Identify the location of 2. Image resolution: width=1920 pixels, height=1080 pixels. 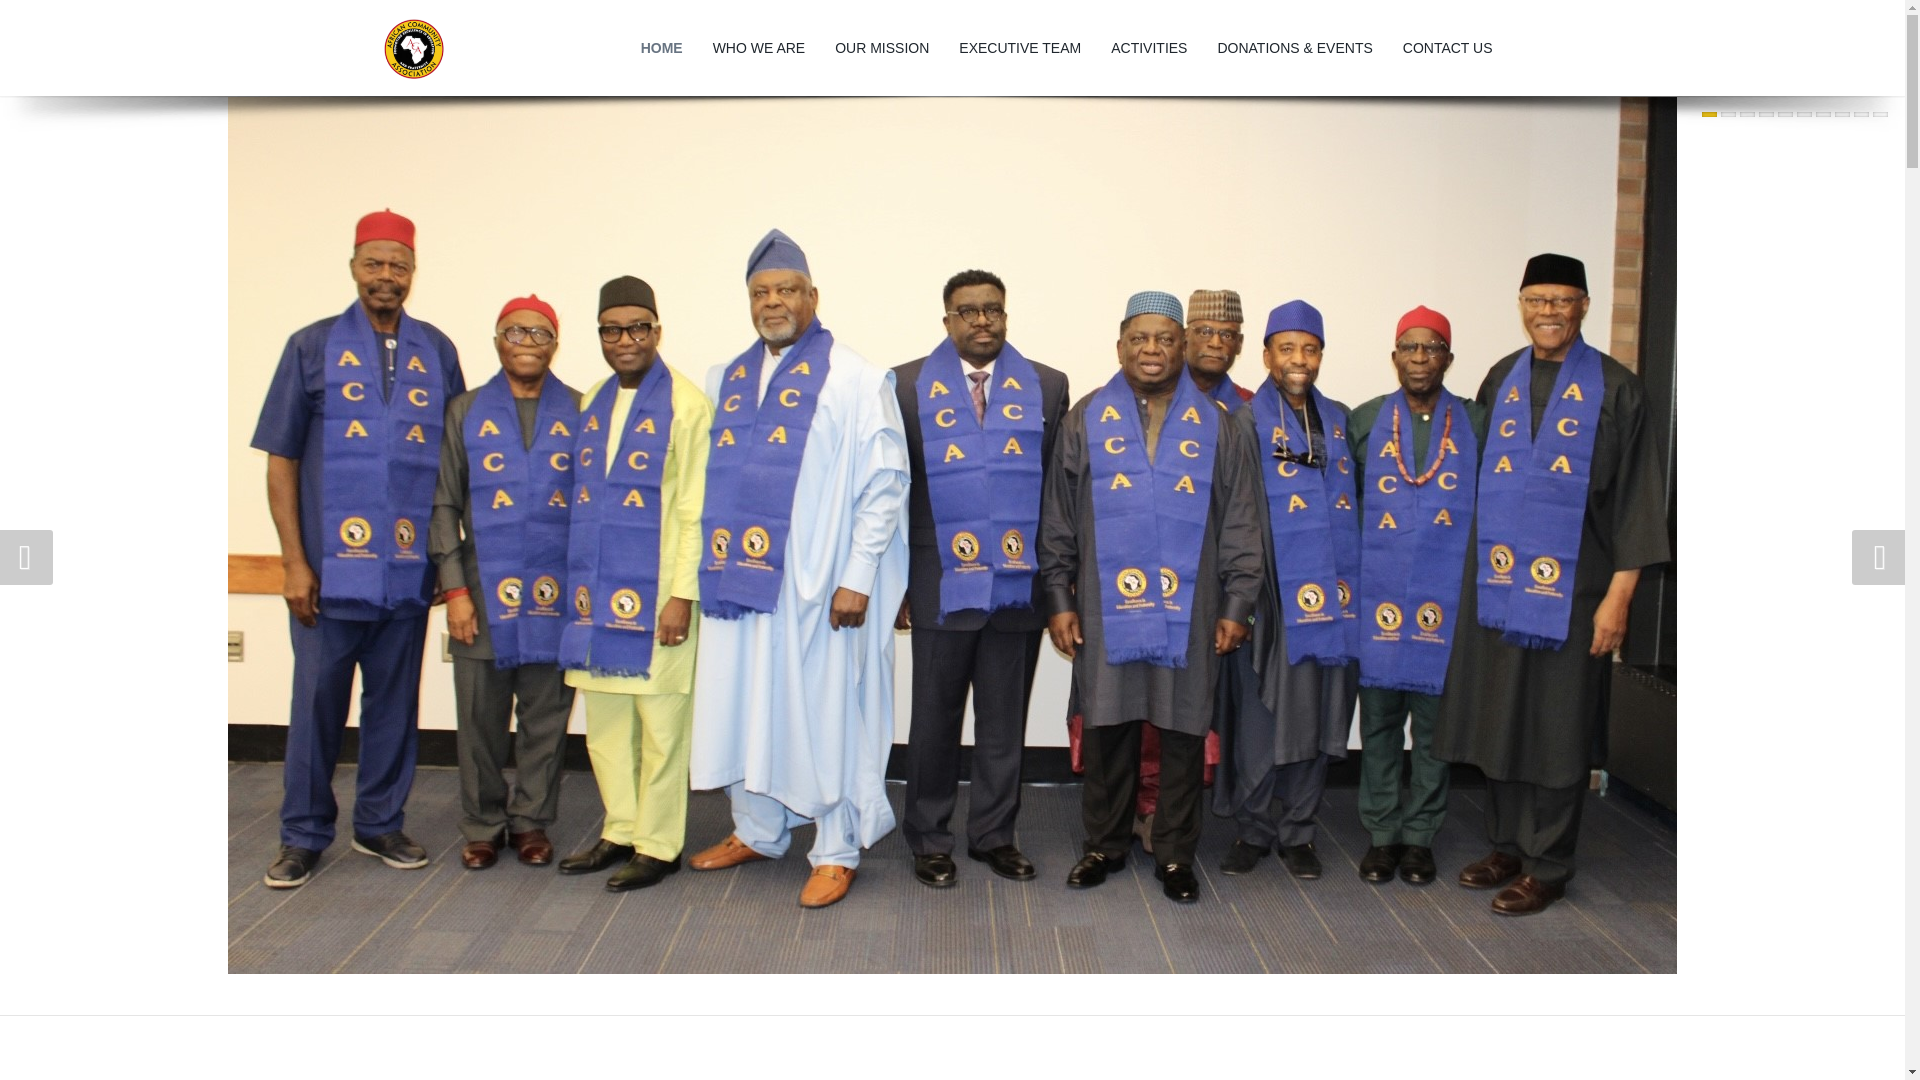
(1728, 114).